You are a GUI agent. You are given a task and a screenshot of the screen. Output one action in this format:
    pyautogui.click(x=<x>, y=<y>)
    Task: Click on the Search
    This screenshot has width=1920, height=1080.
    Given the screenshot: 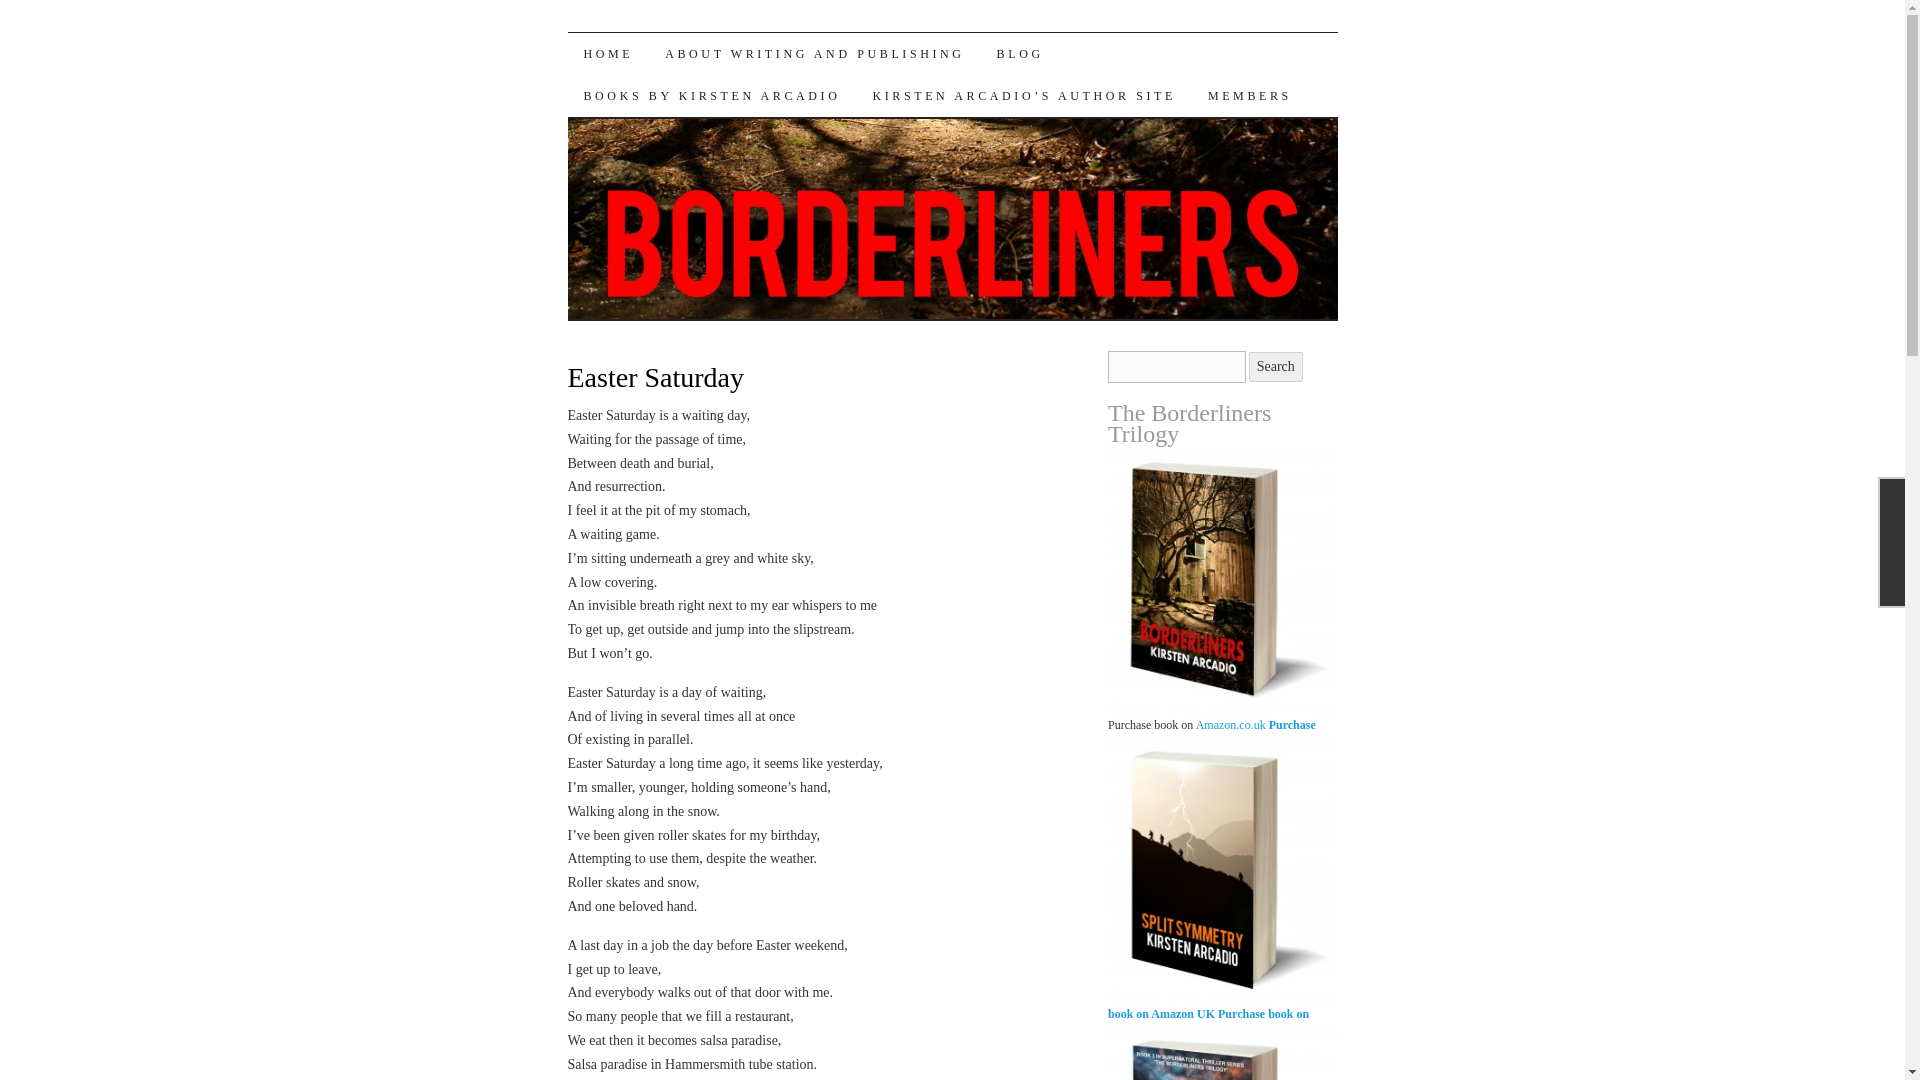 What is the action you would take?
    pyautogui.click(x=1276, y=367)
    